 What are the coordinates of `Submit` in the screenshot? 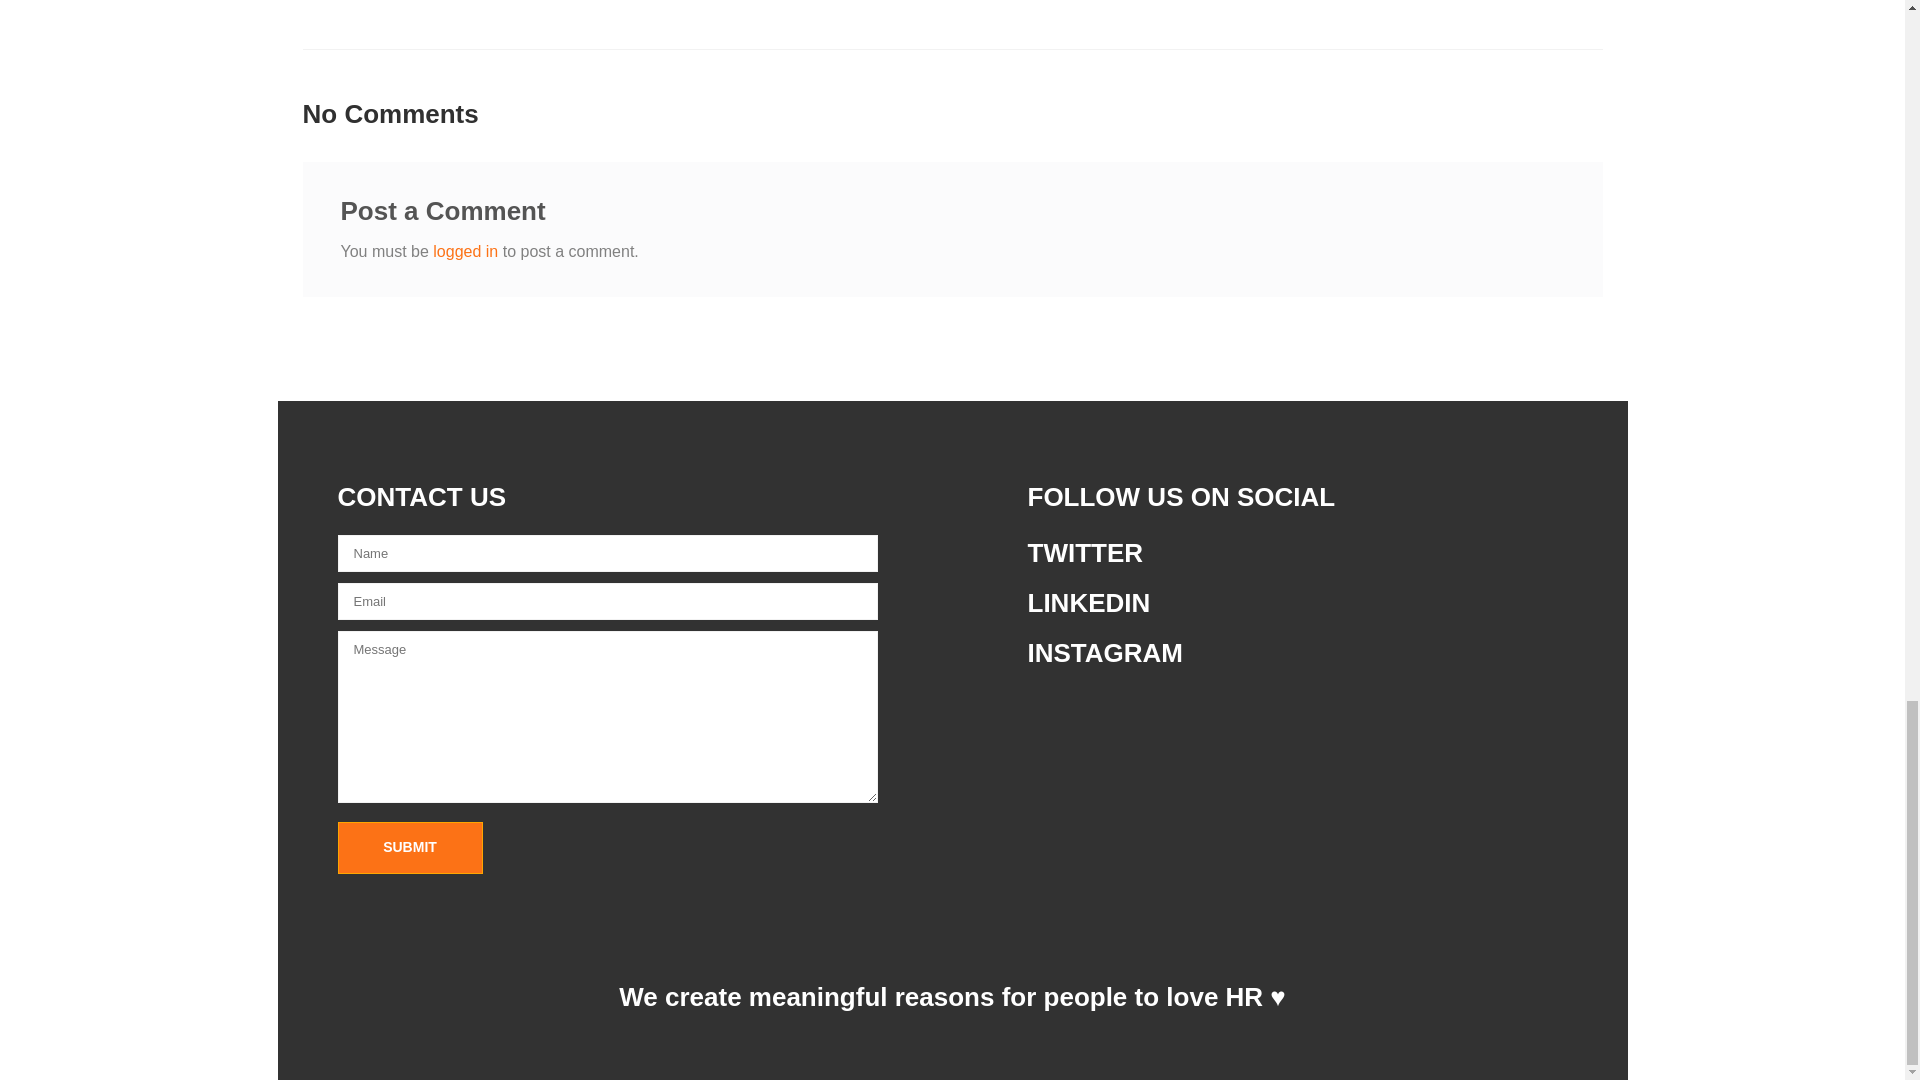 It's located at (410, 847).